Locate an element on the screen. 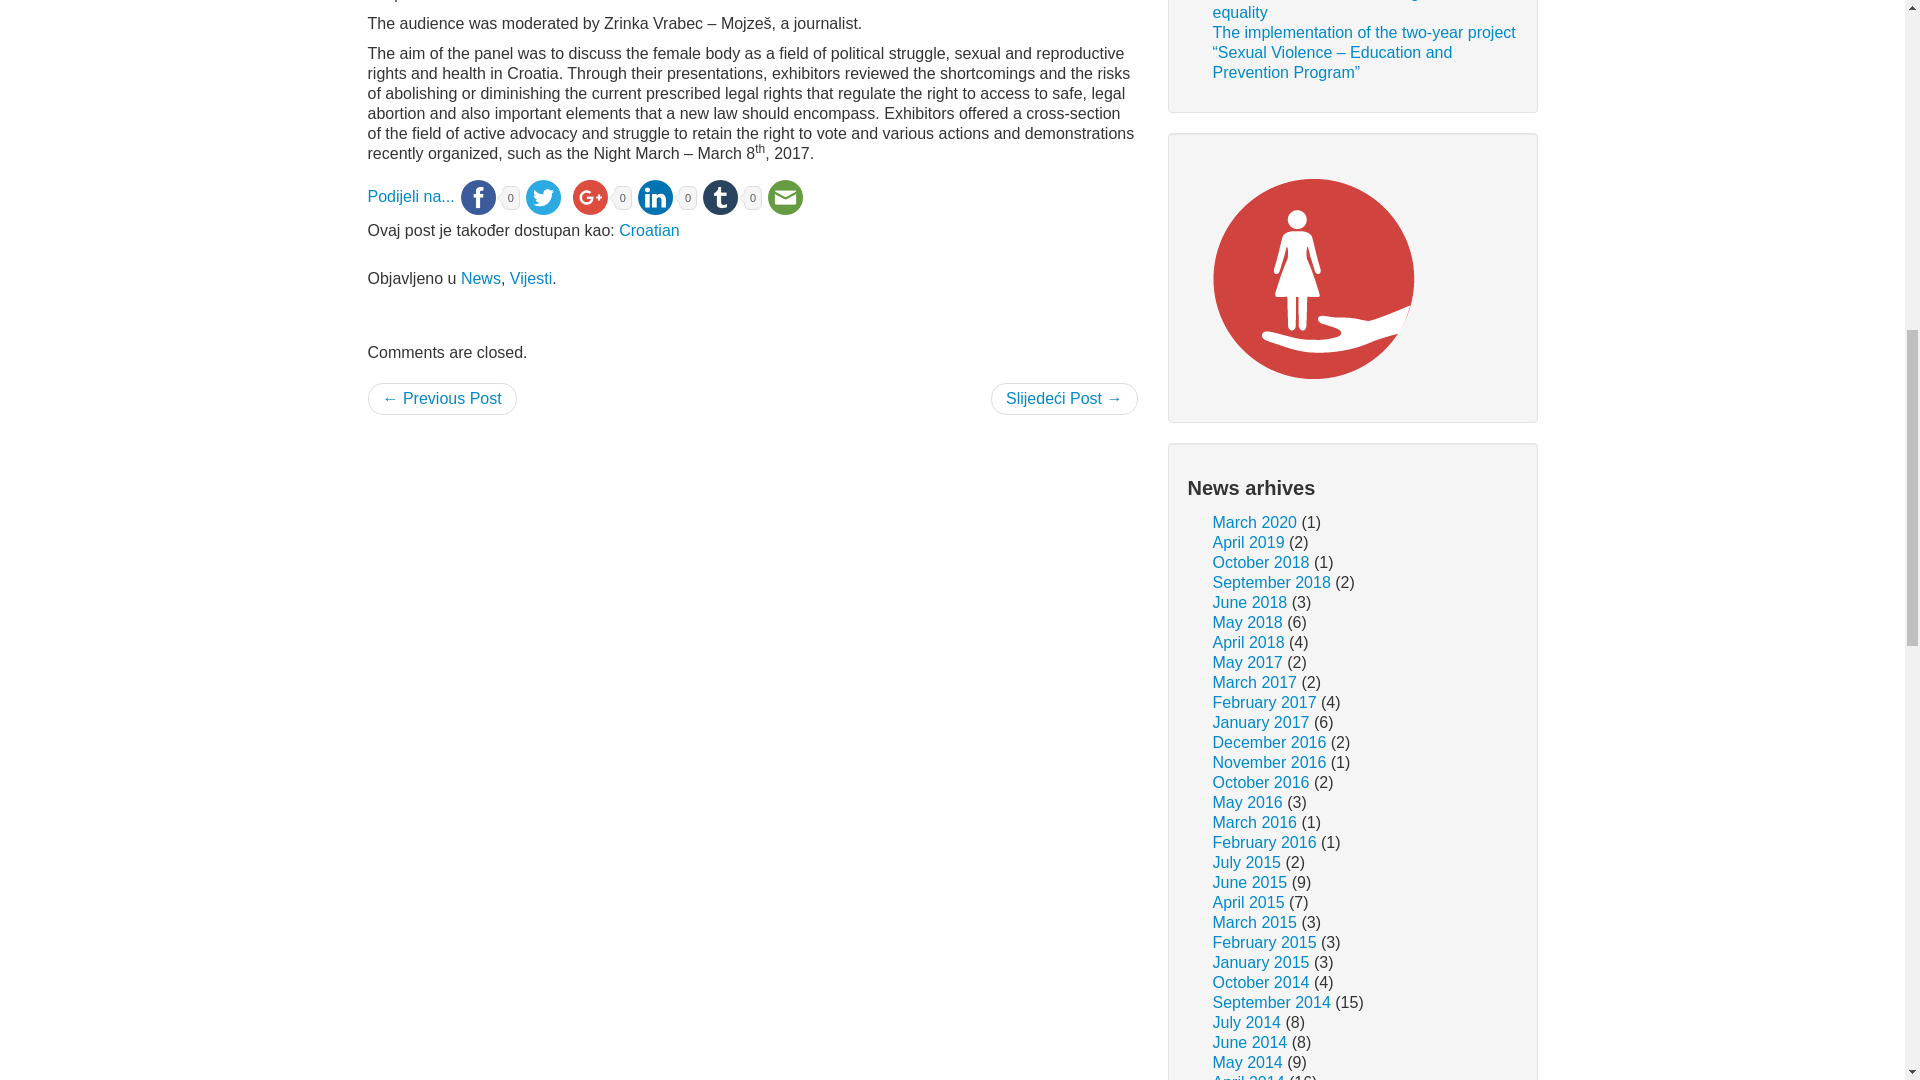 The width and height of the screenshot is (1920, 1080). LinkedIn is located at coordinates (655, 197).